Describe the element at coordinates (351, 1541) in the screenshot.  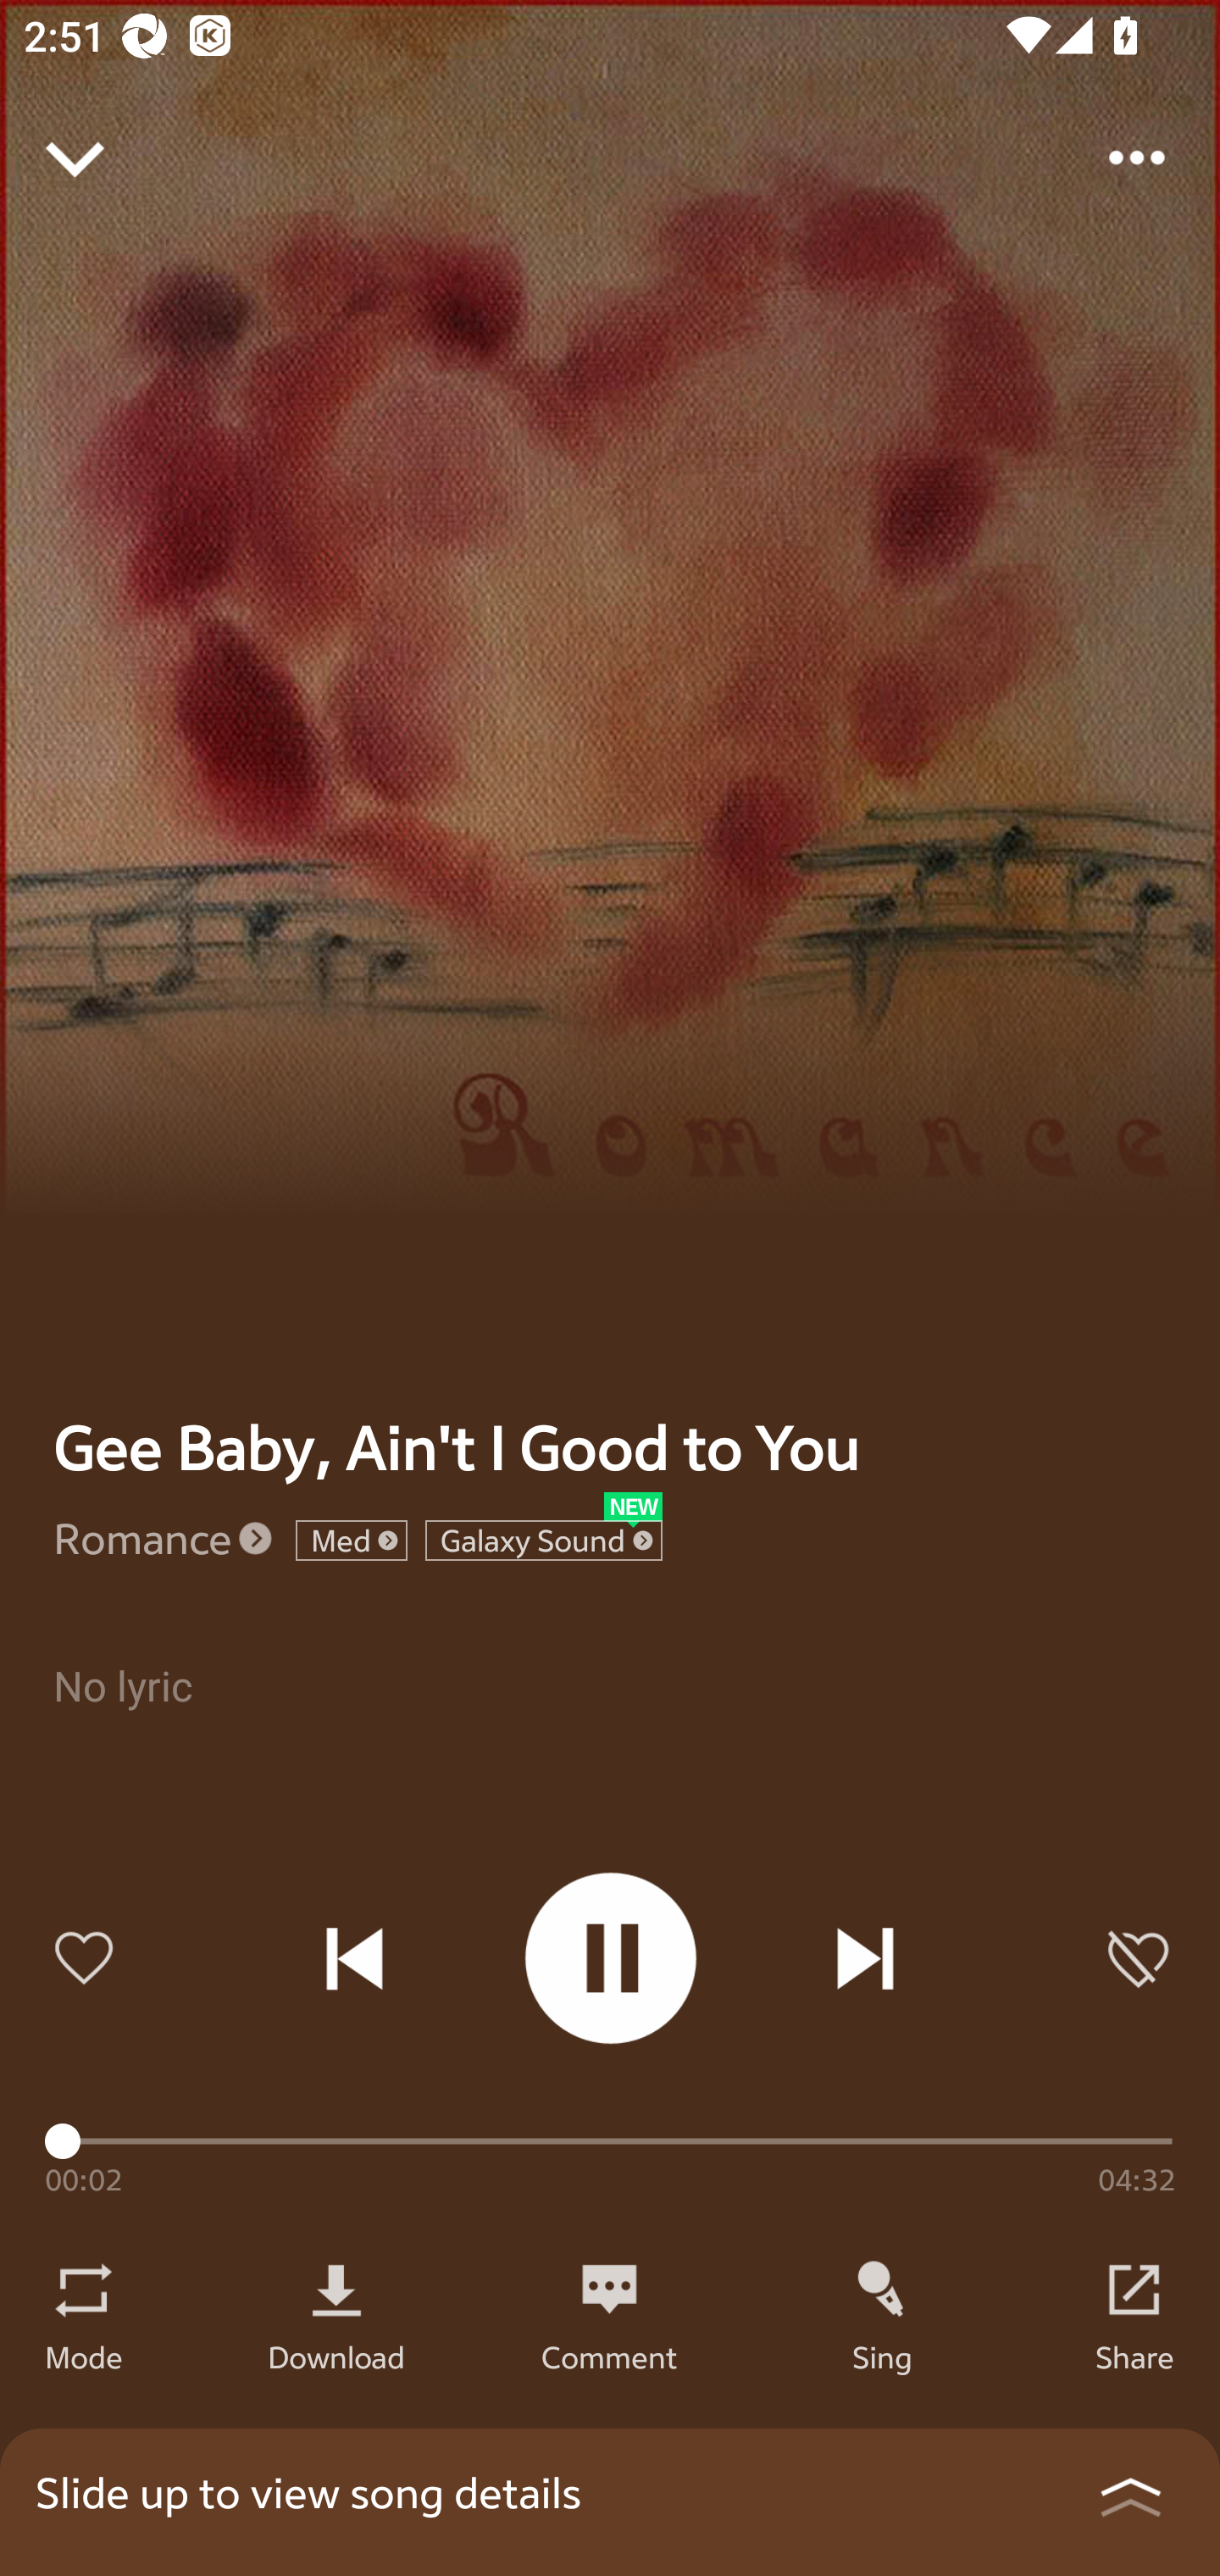
I see `Med` at that location.